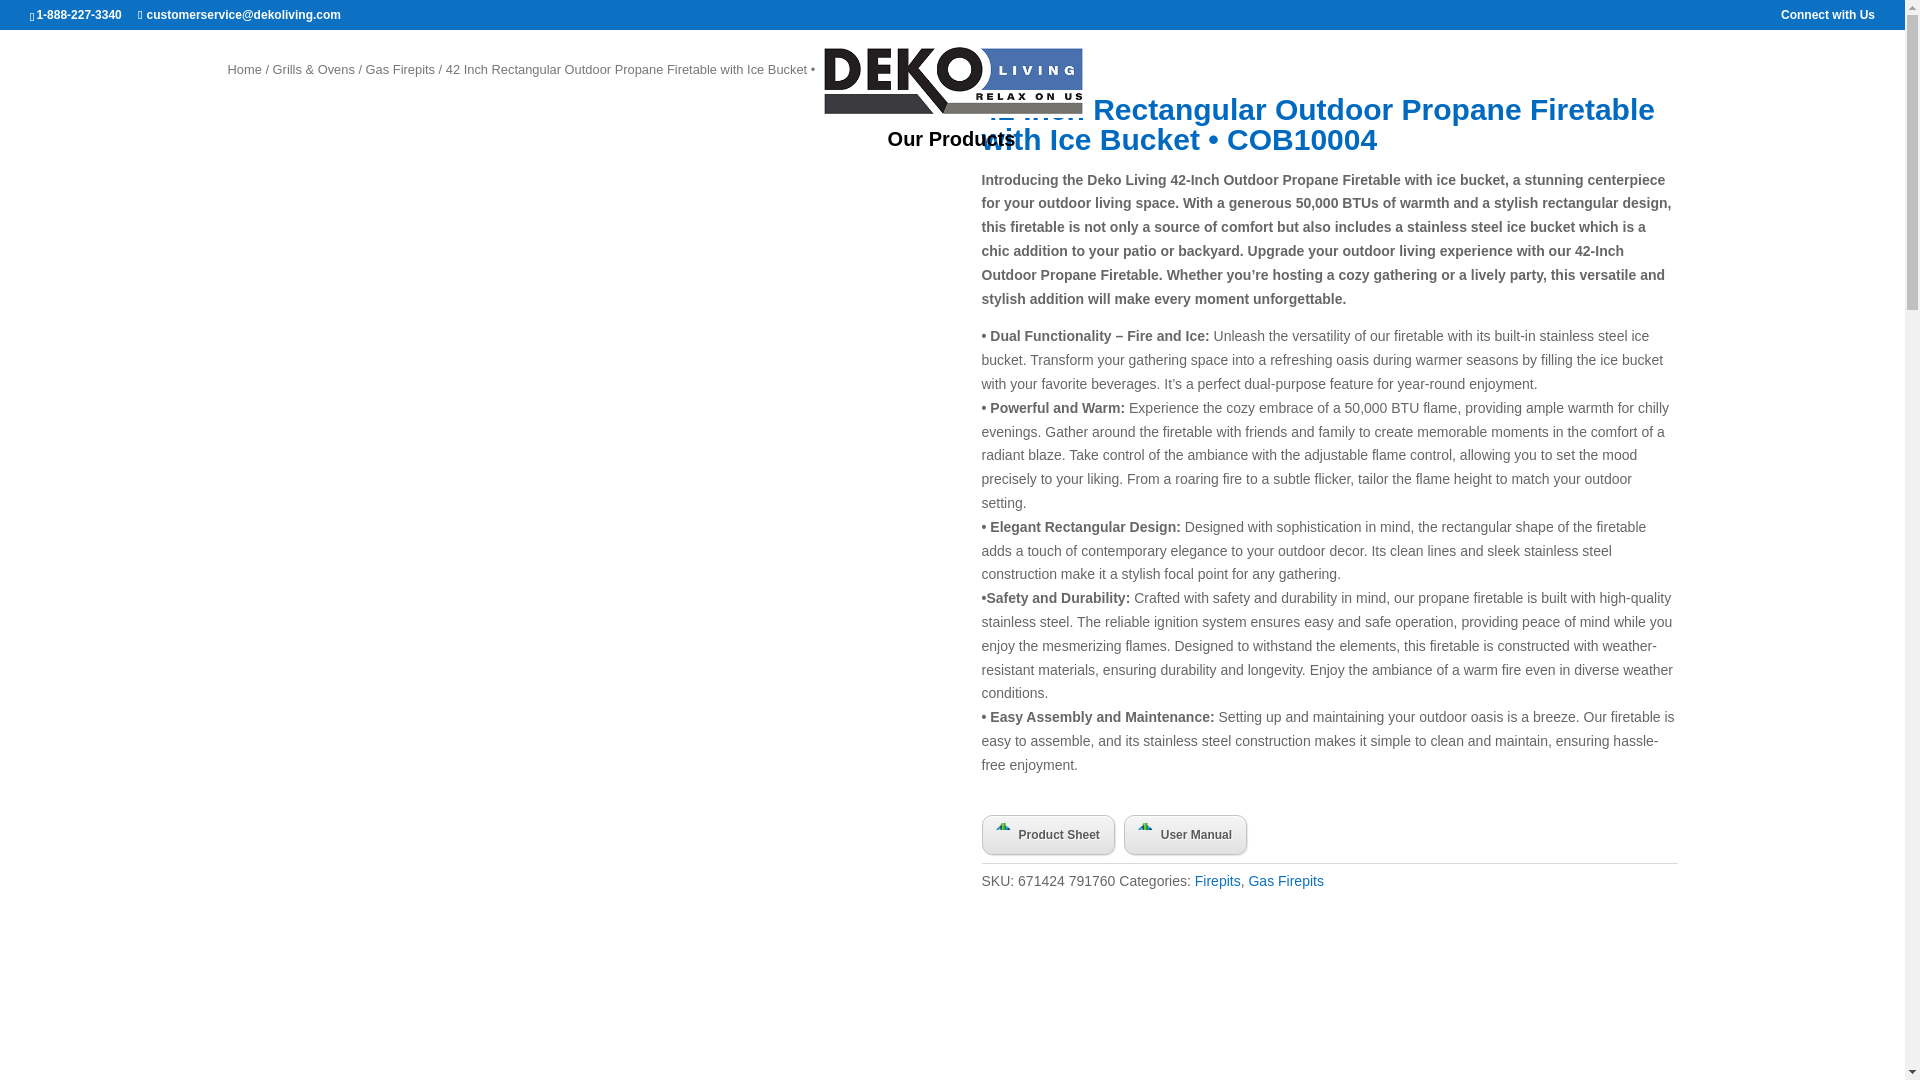 The width and height of the screenshot is (1920, 1080). I want to click on Gas Firepits, so click(400, 68).